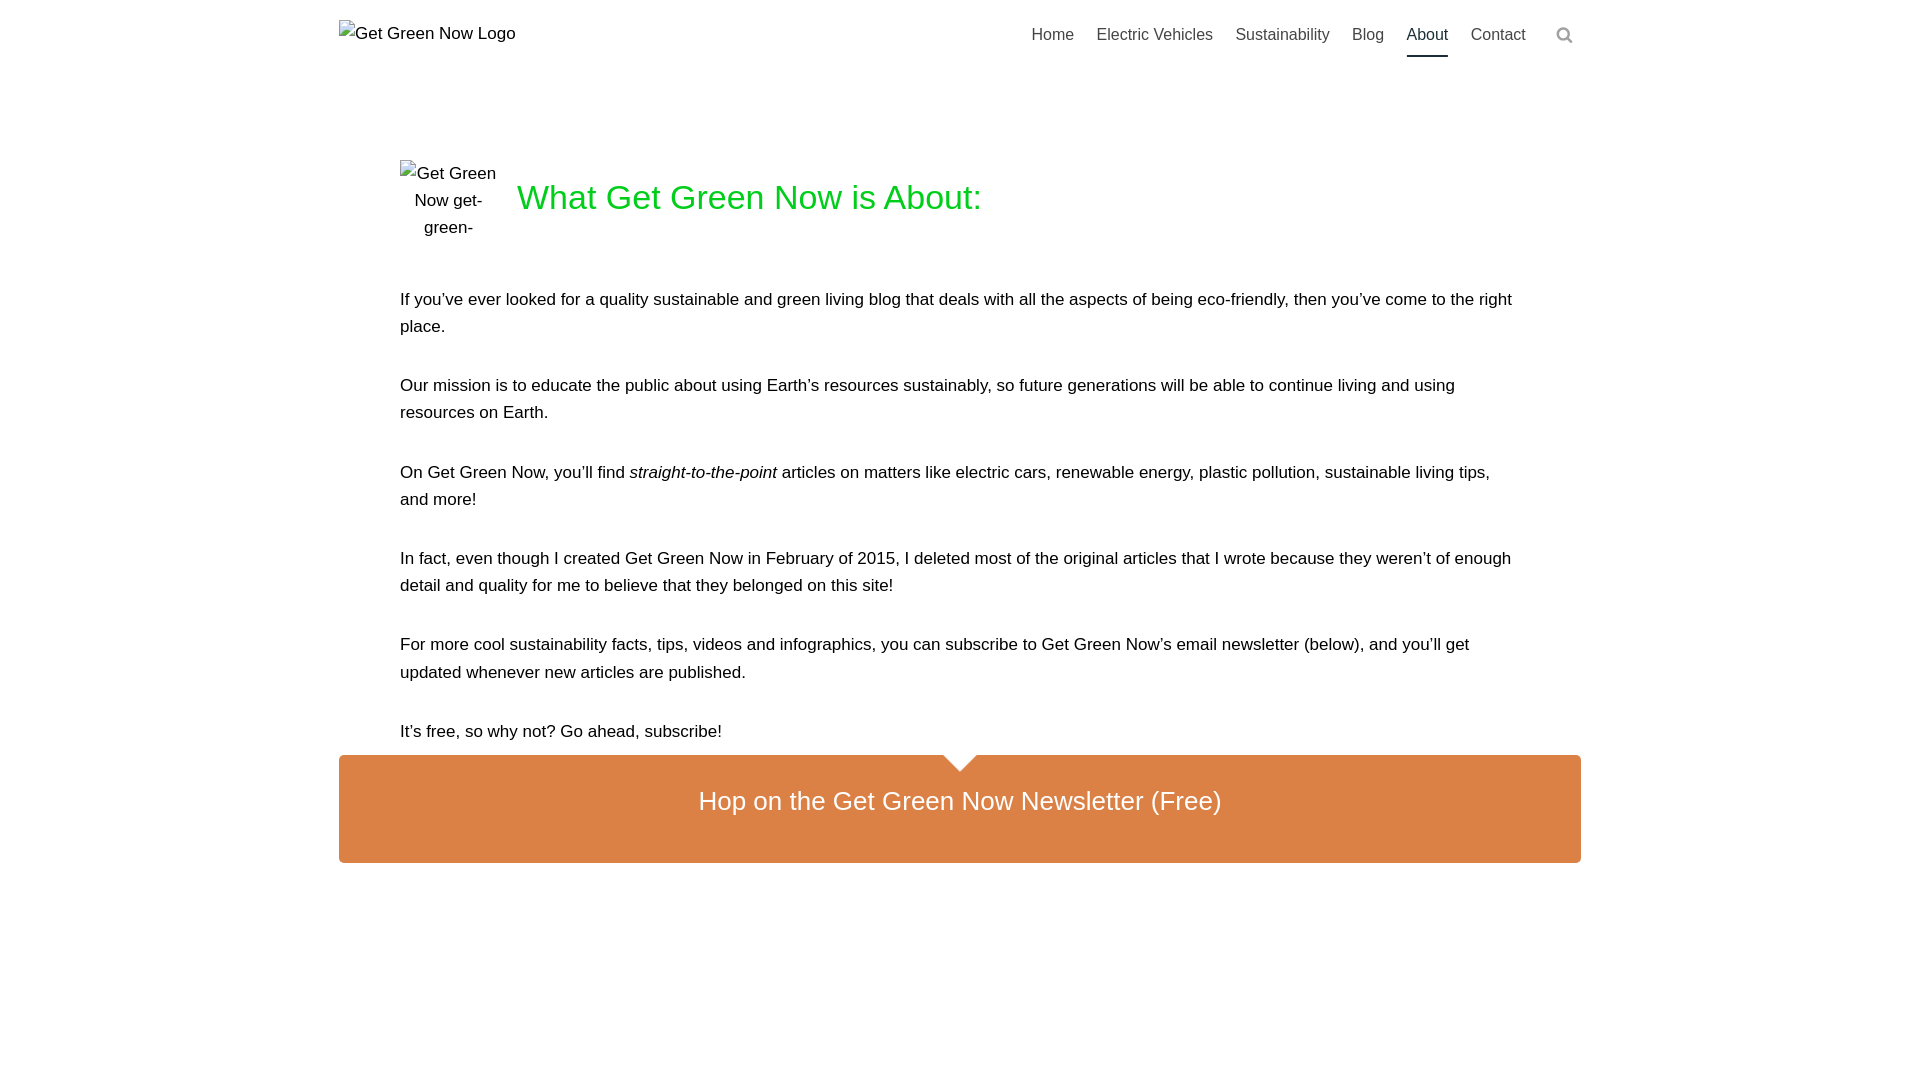  Describe the element at coordinates (1368, 35) in the screenshot. I see `Blog` at that location.